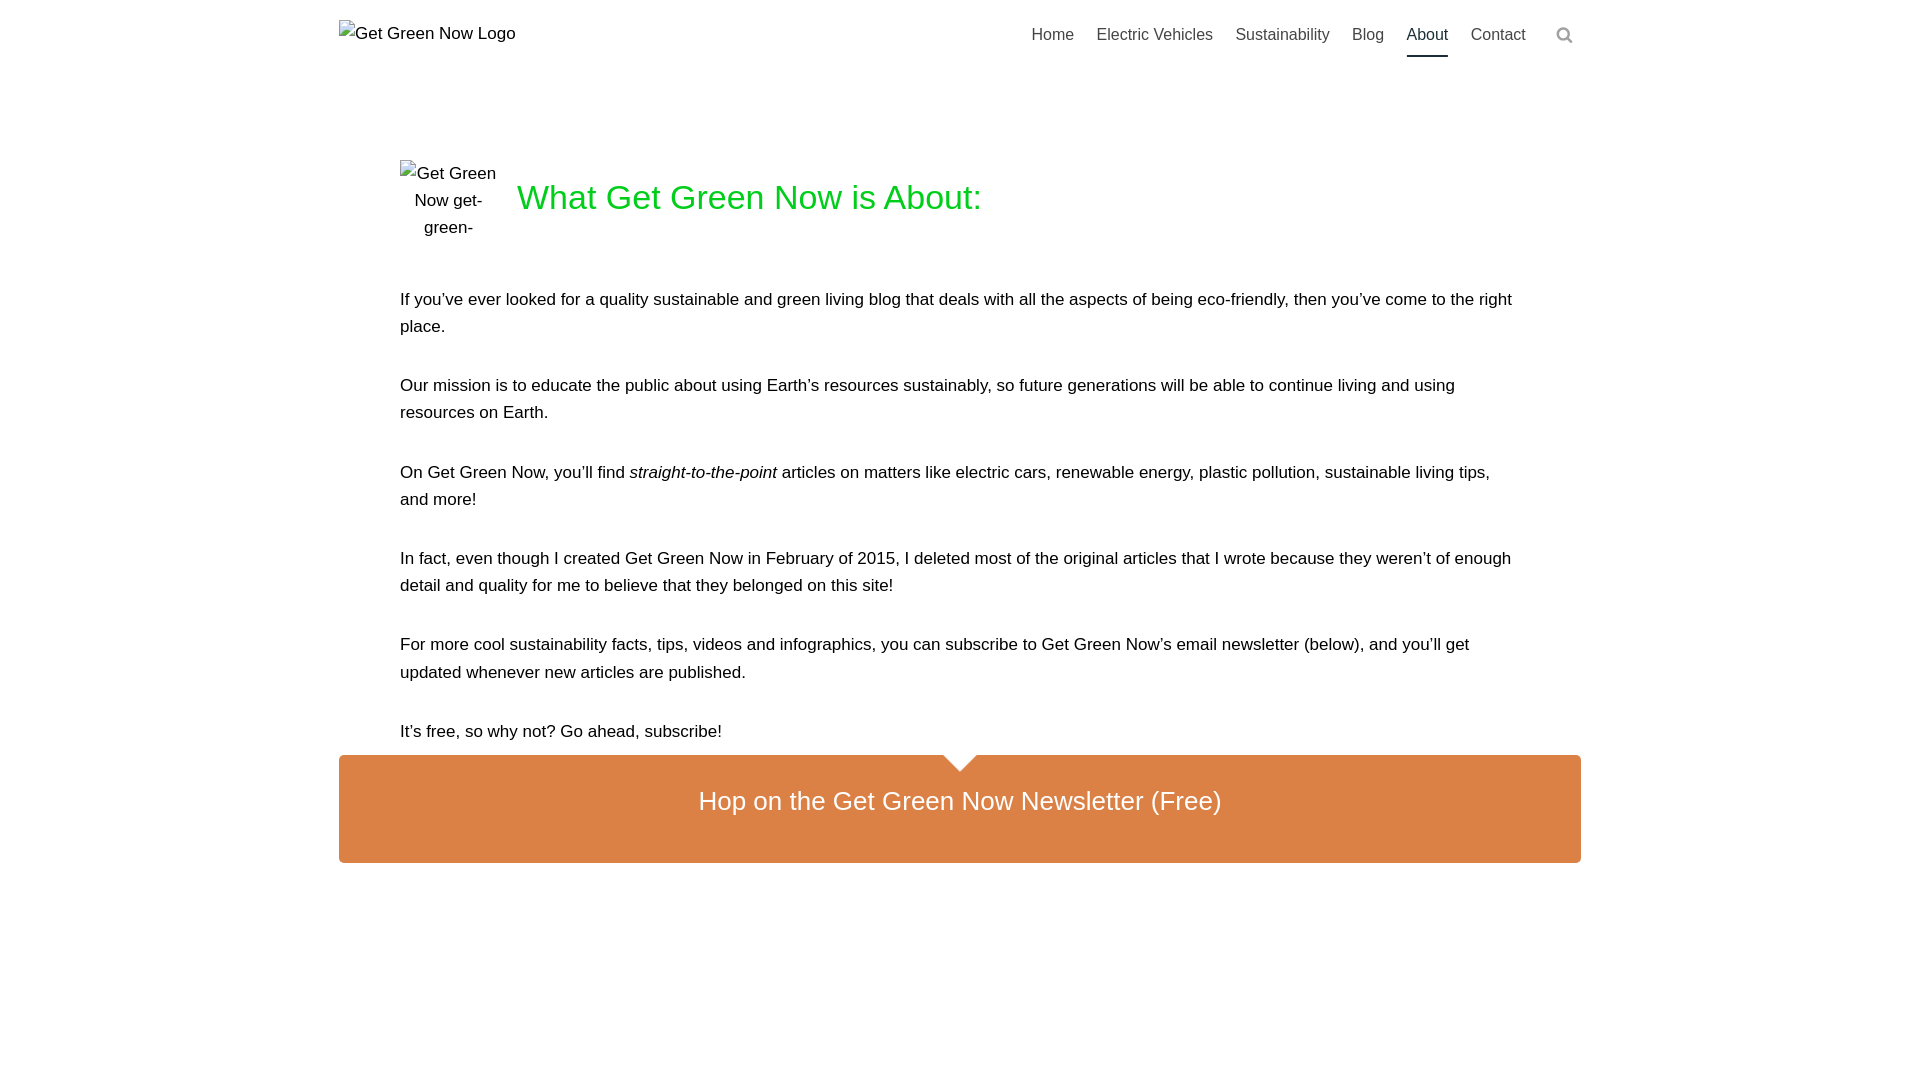  Describe the element at coordinates (1368, 35) in the screenshot. I see `Blog` at that location.